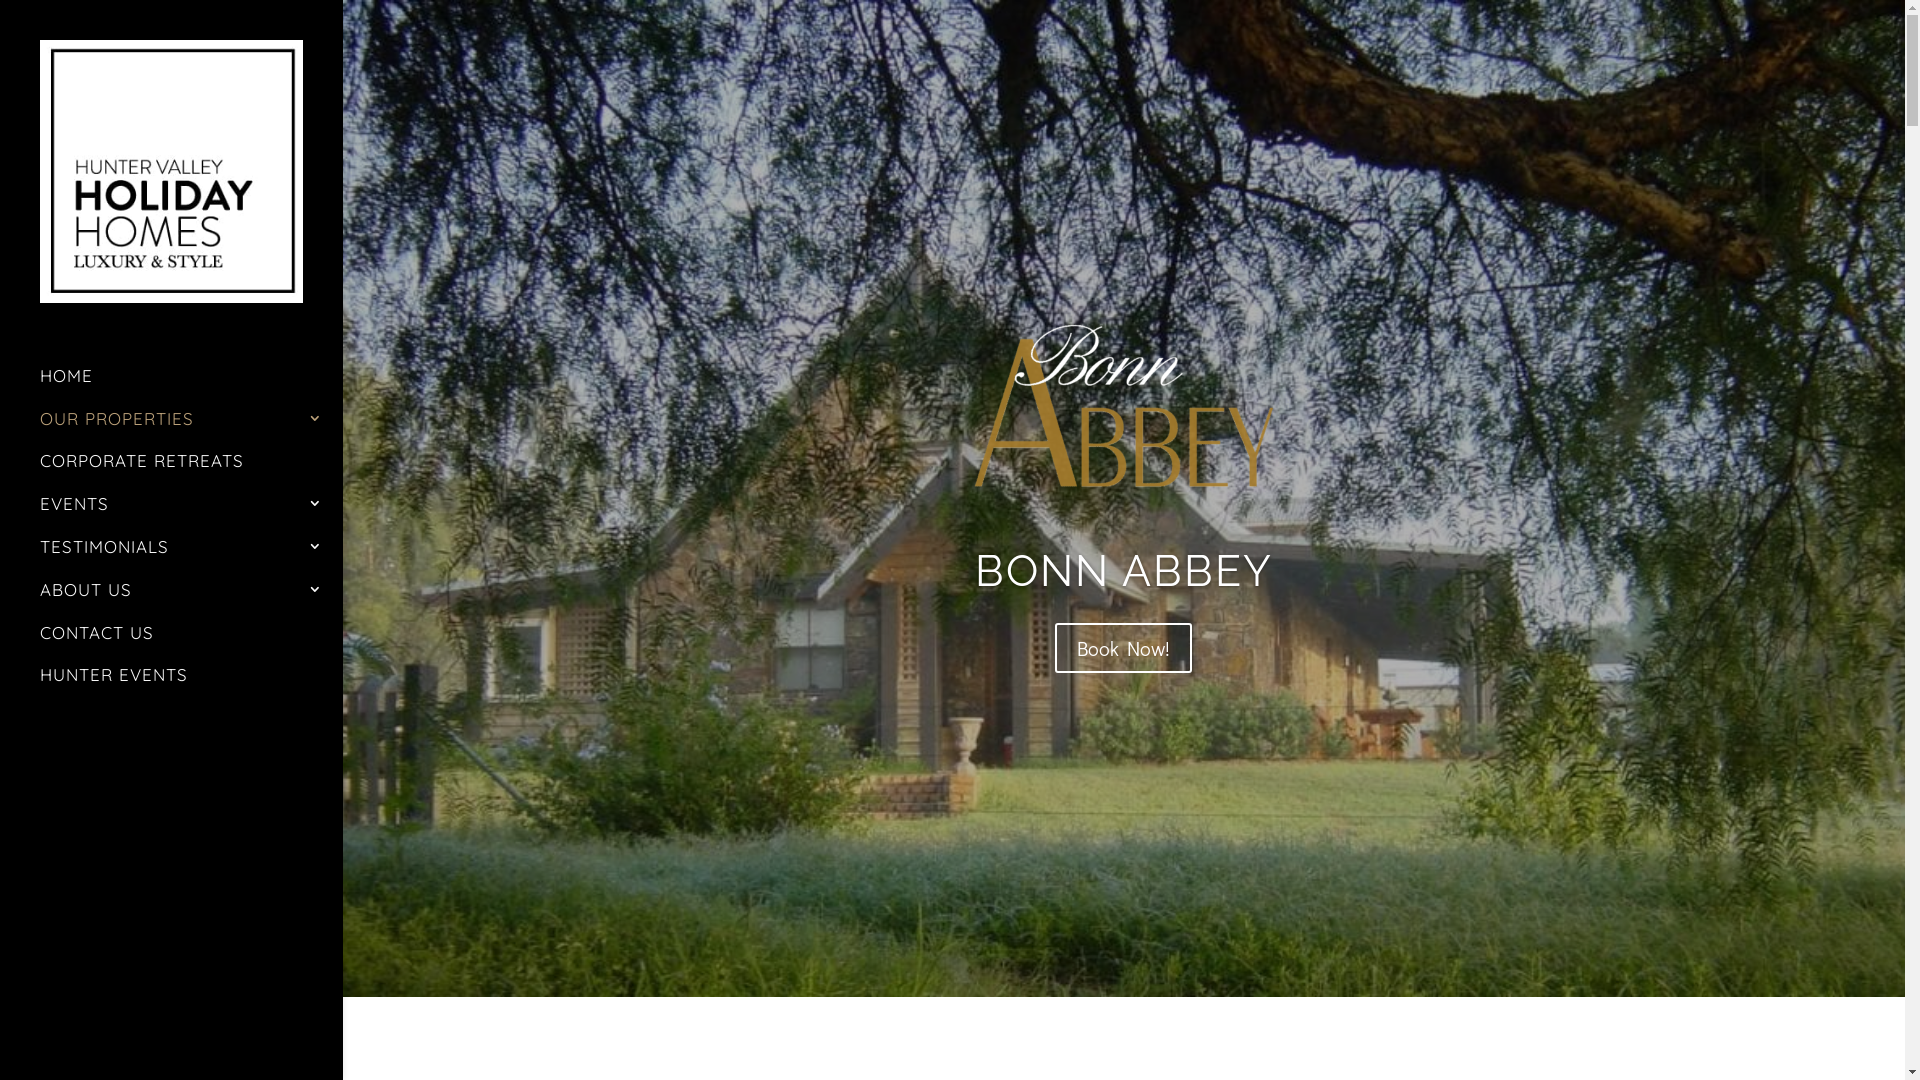  What do you see at coordinates (192, 428) in the screenshot?
I see `OUR PROPERTIES` at bounding box center [192, 428].